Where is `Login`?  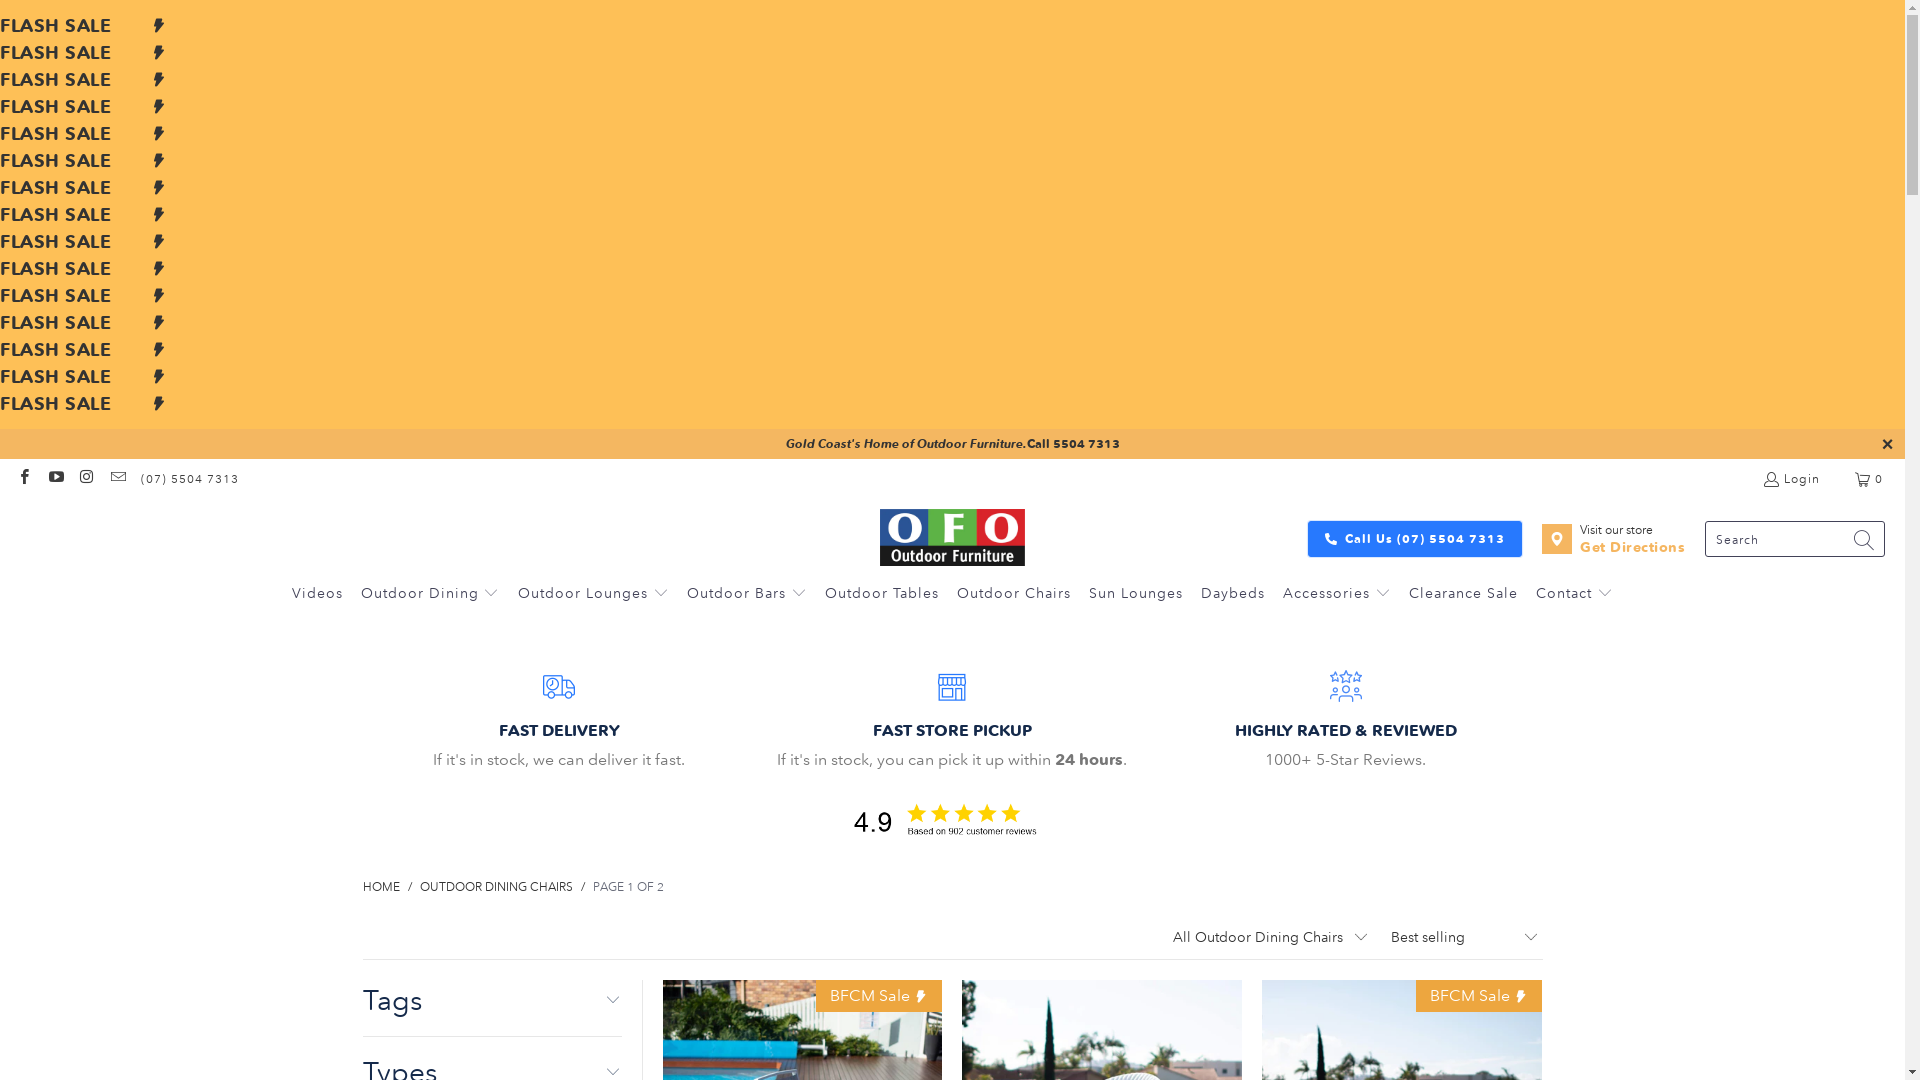 Login is located at coordinates (1791, 479).